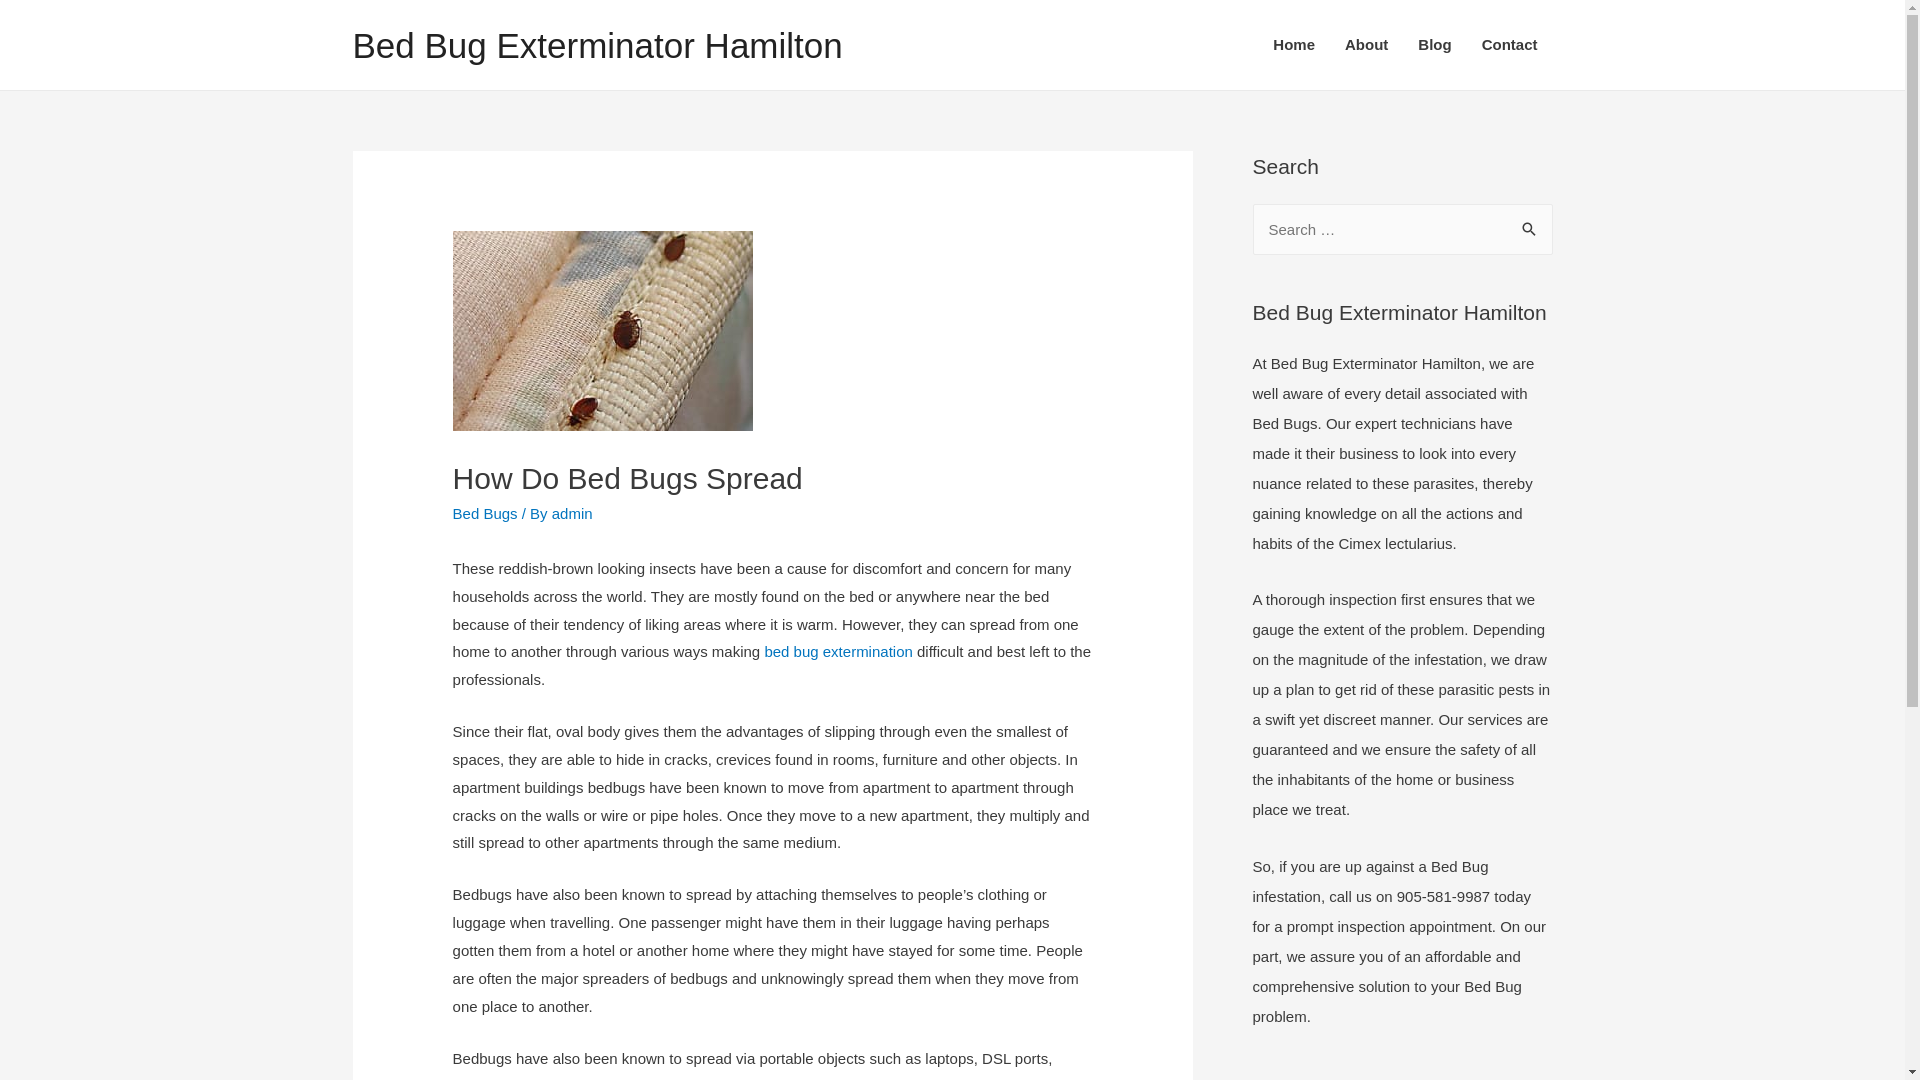  I want to click on About, so click(1366, 45).